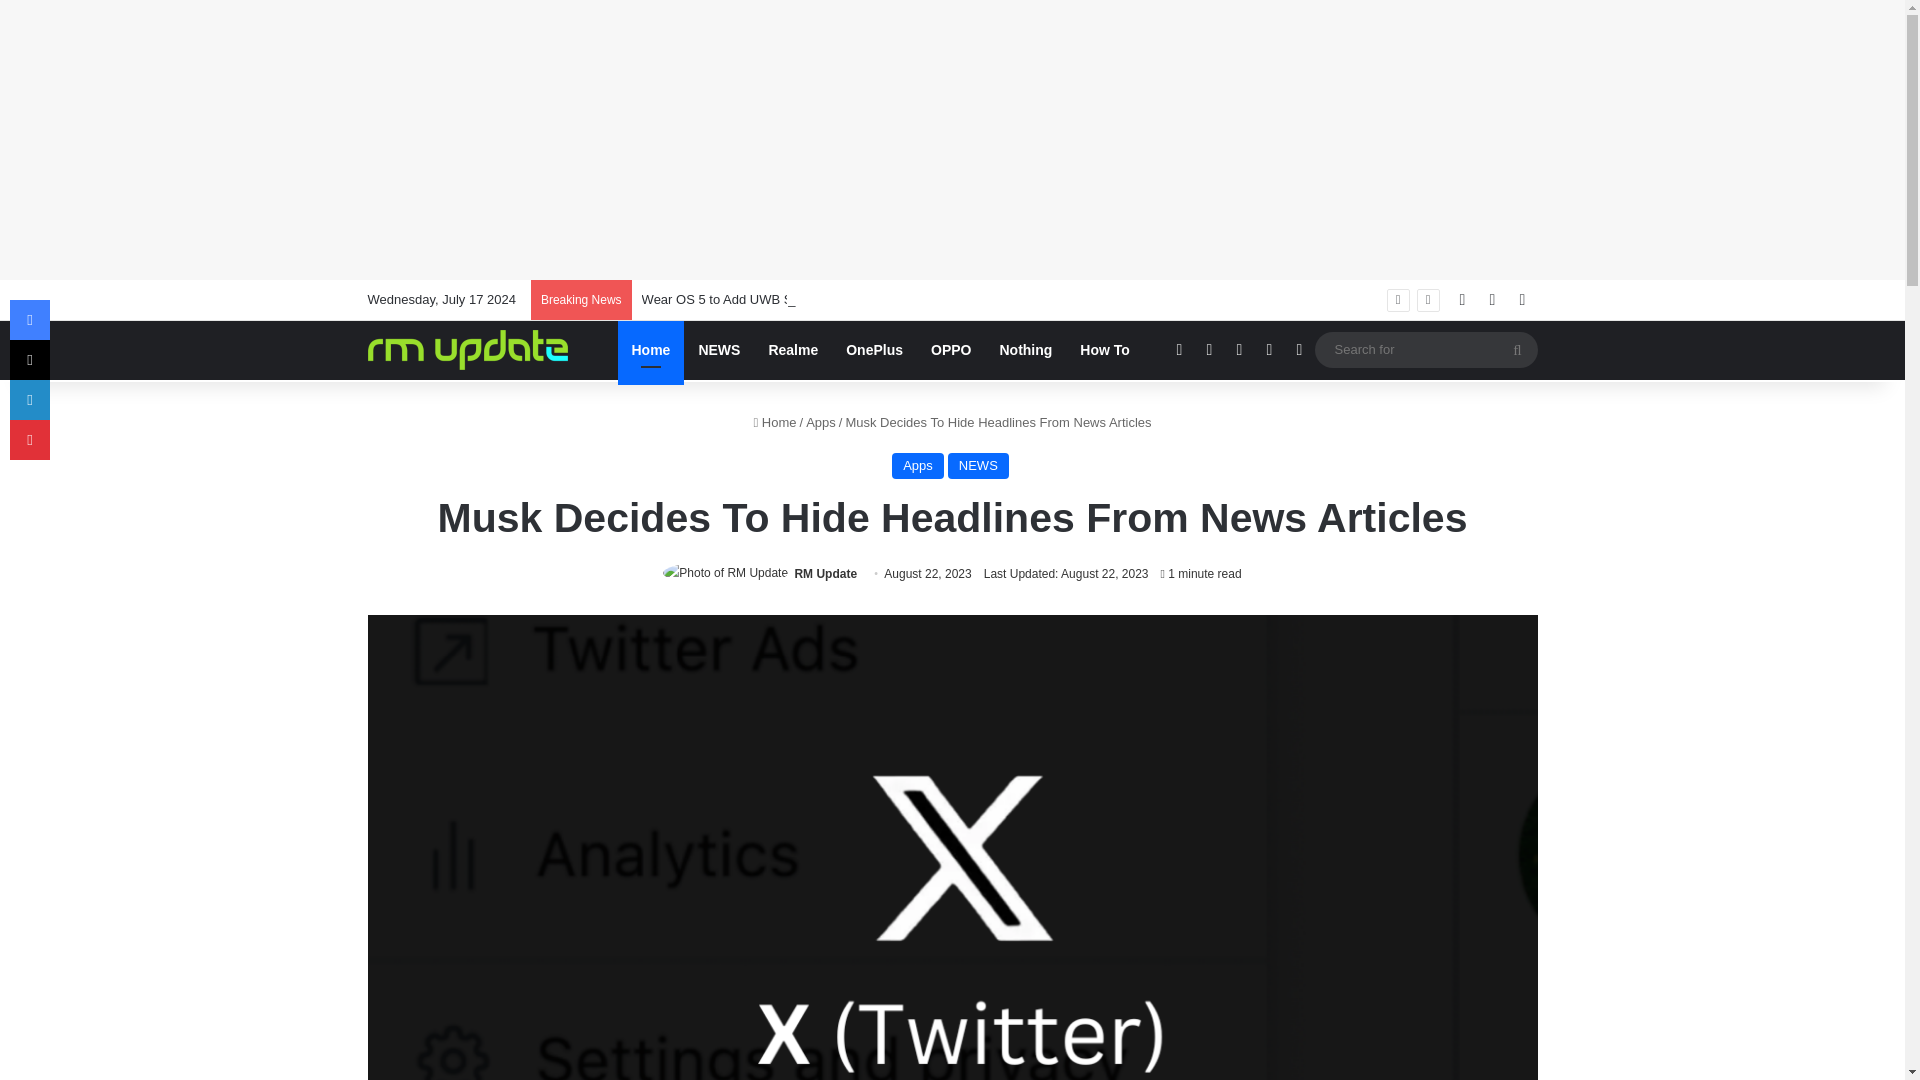 The width and height of the screenshot is (1920, 1080). I want to click on Random Article, so click(1492, 299).